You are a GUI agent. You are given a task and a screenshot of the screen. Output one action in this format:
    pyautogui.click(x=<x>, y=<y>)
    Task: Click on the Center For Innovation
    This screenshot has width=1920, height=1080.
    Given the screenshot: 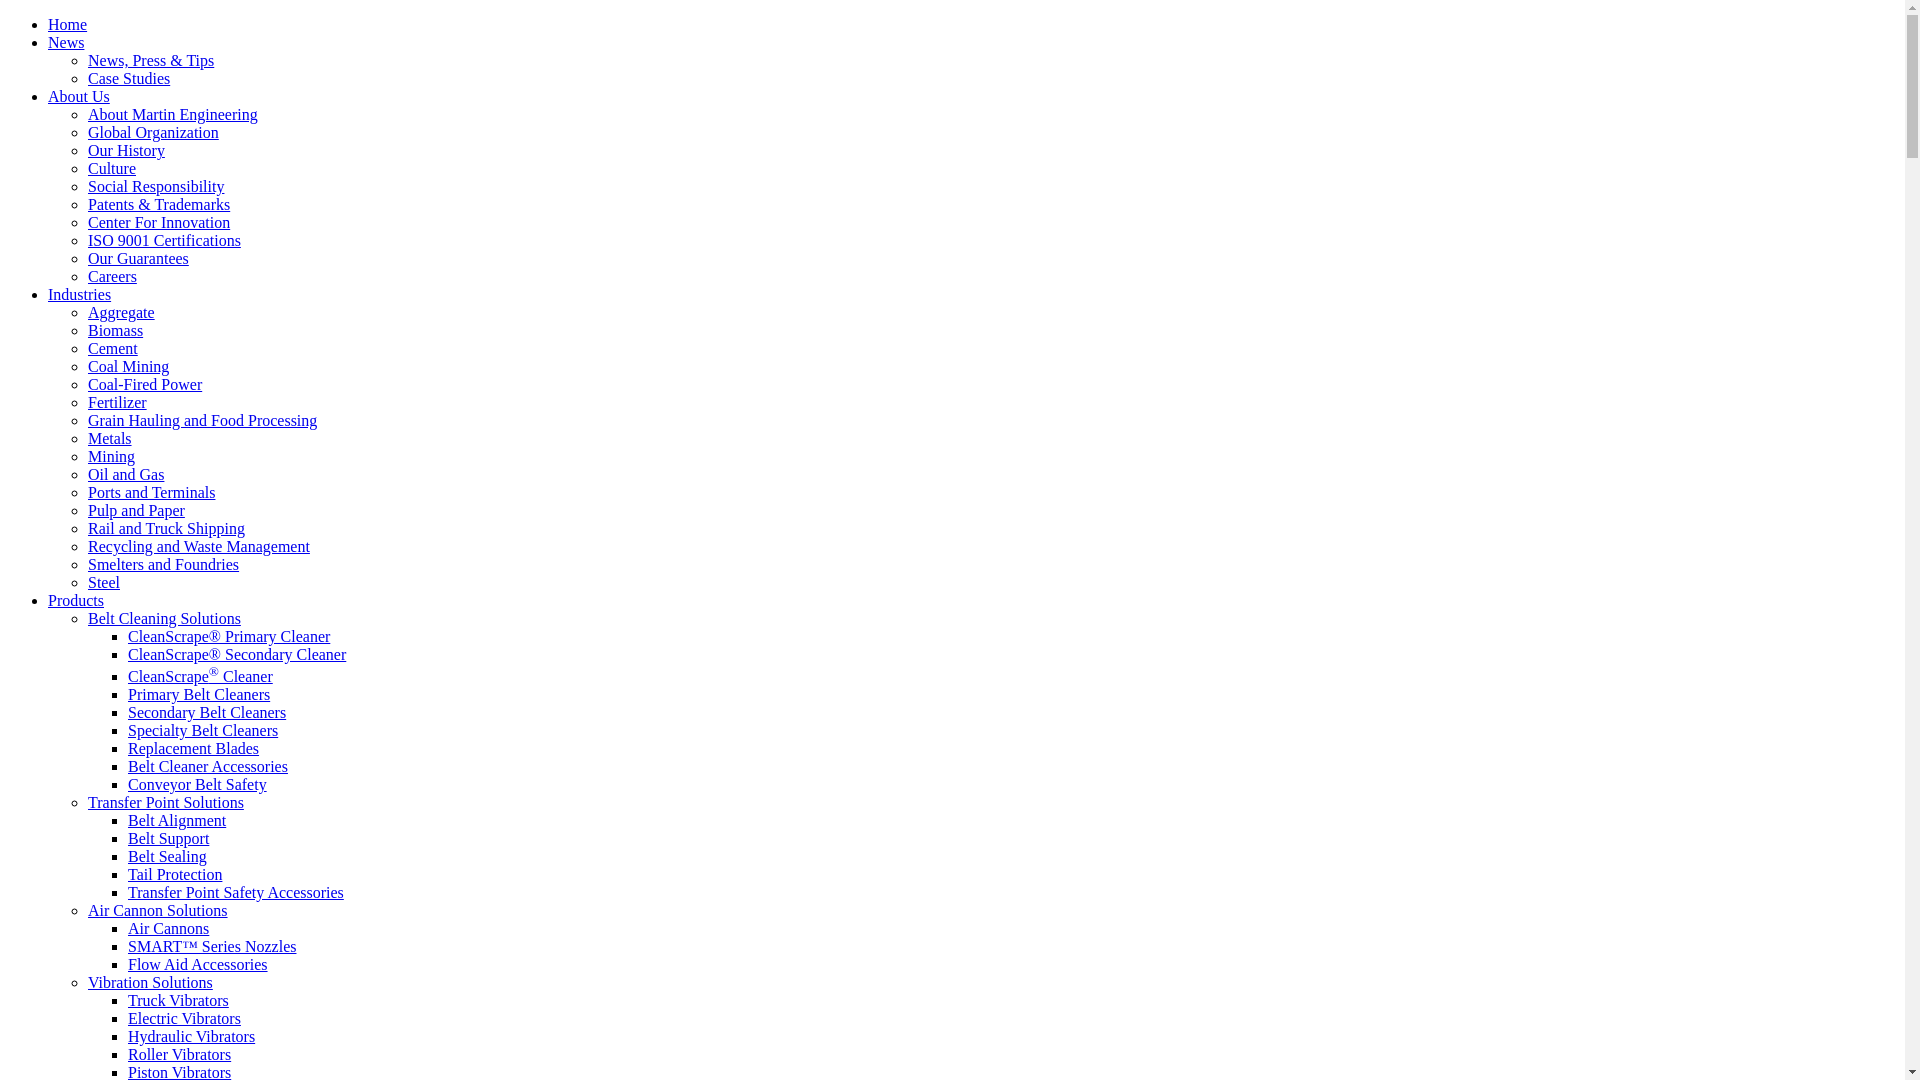 What is the action you would take?
    pyautogui.click(x=159, y=222)
    